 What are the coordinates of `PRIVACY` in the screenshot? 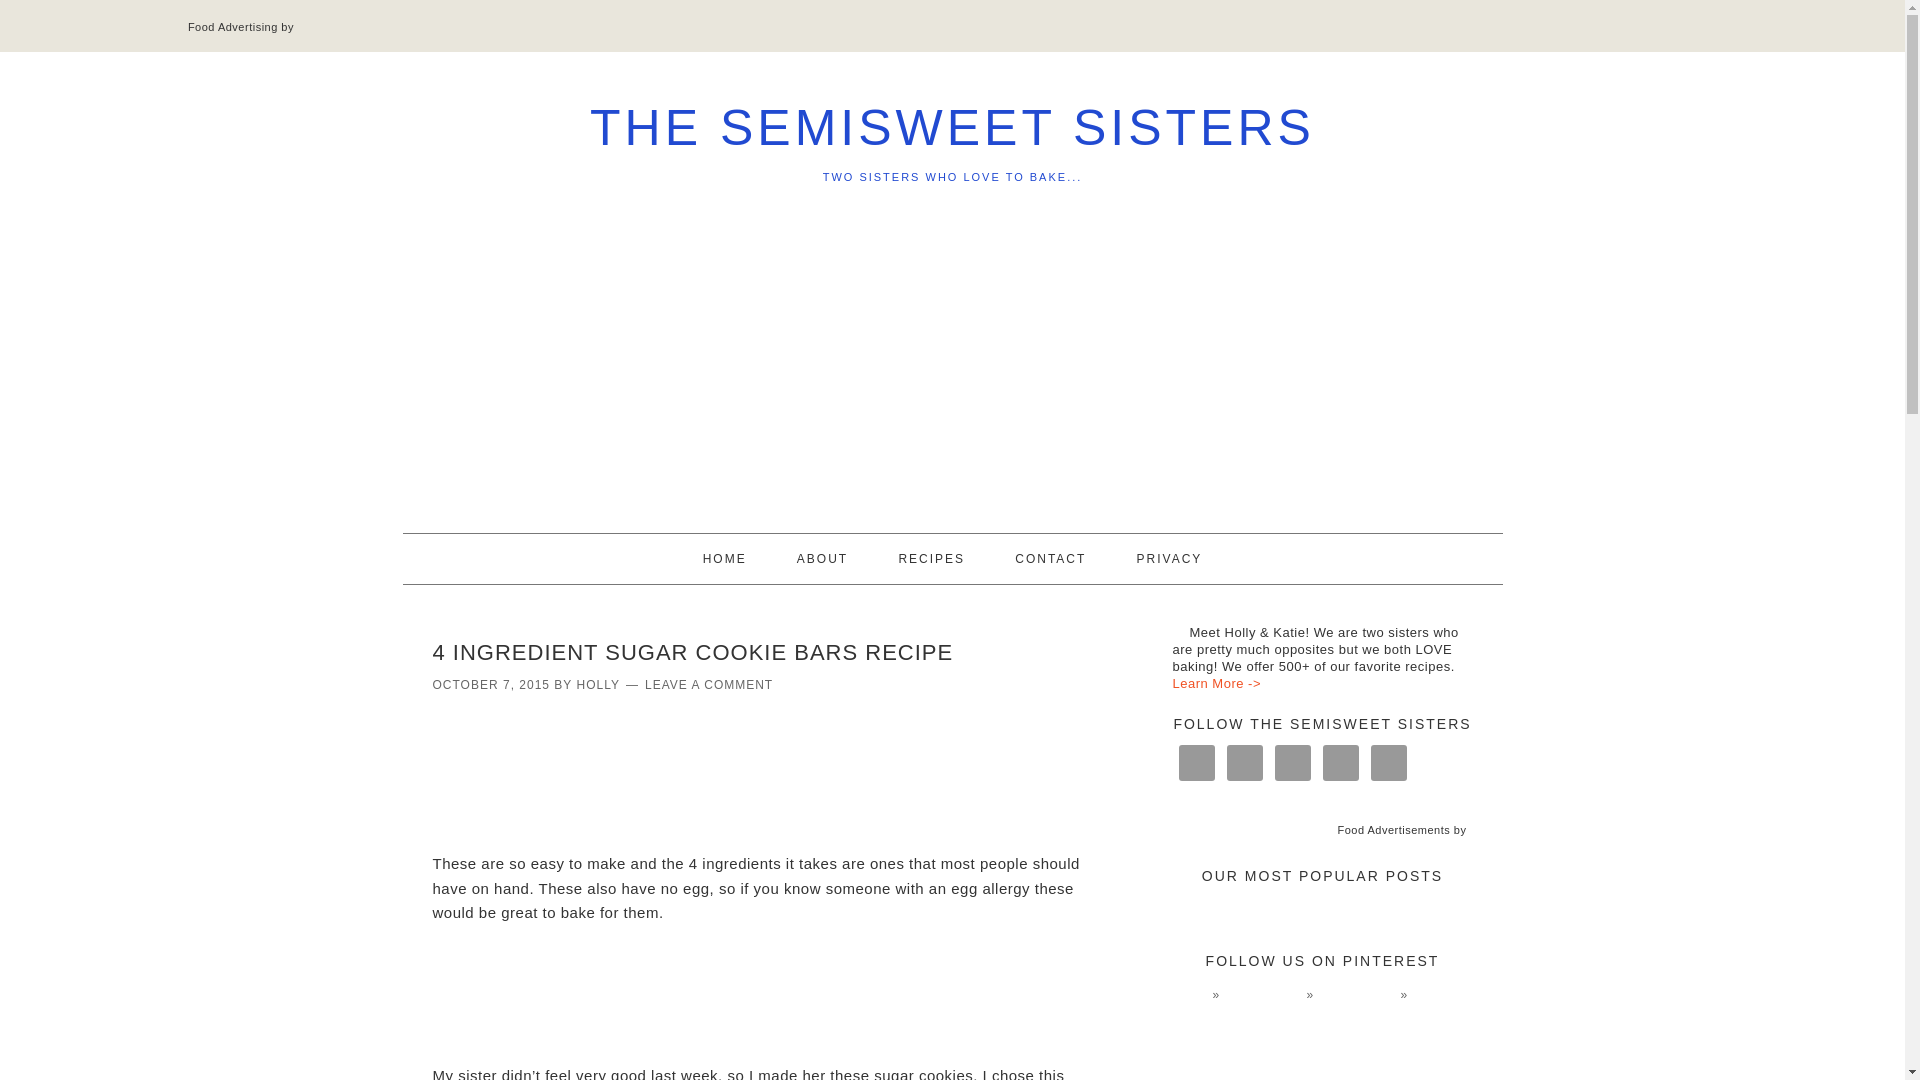 It's located at (1170, 558).